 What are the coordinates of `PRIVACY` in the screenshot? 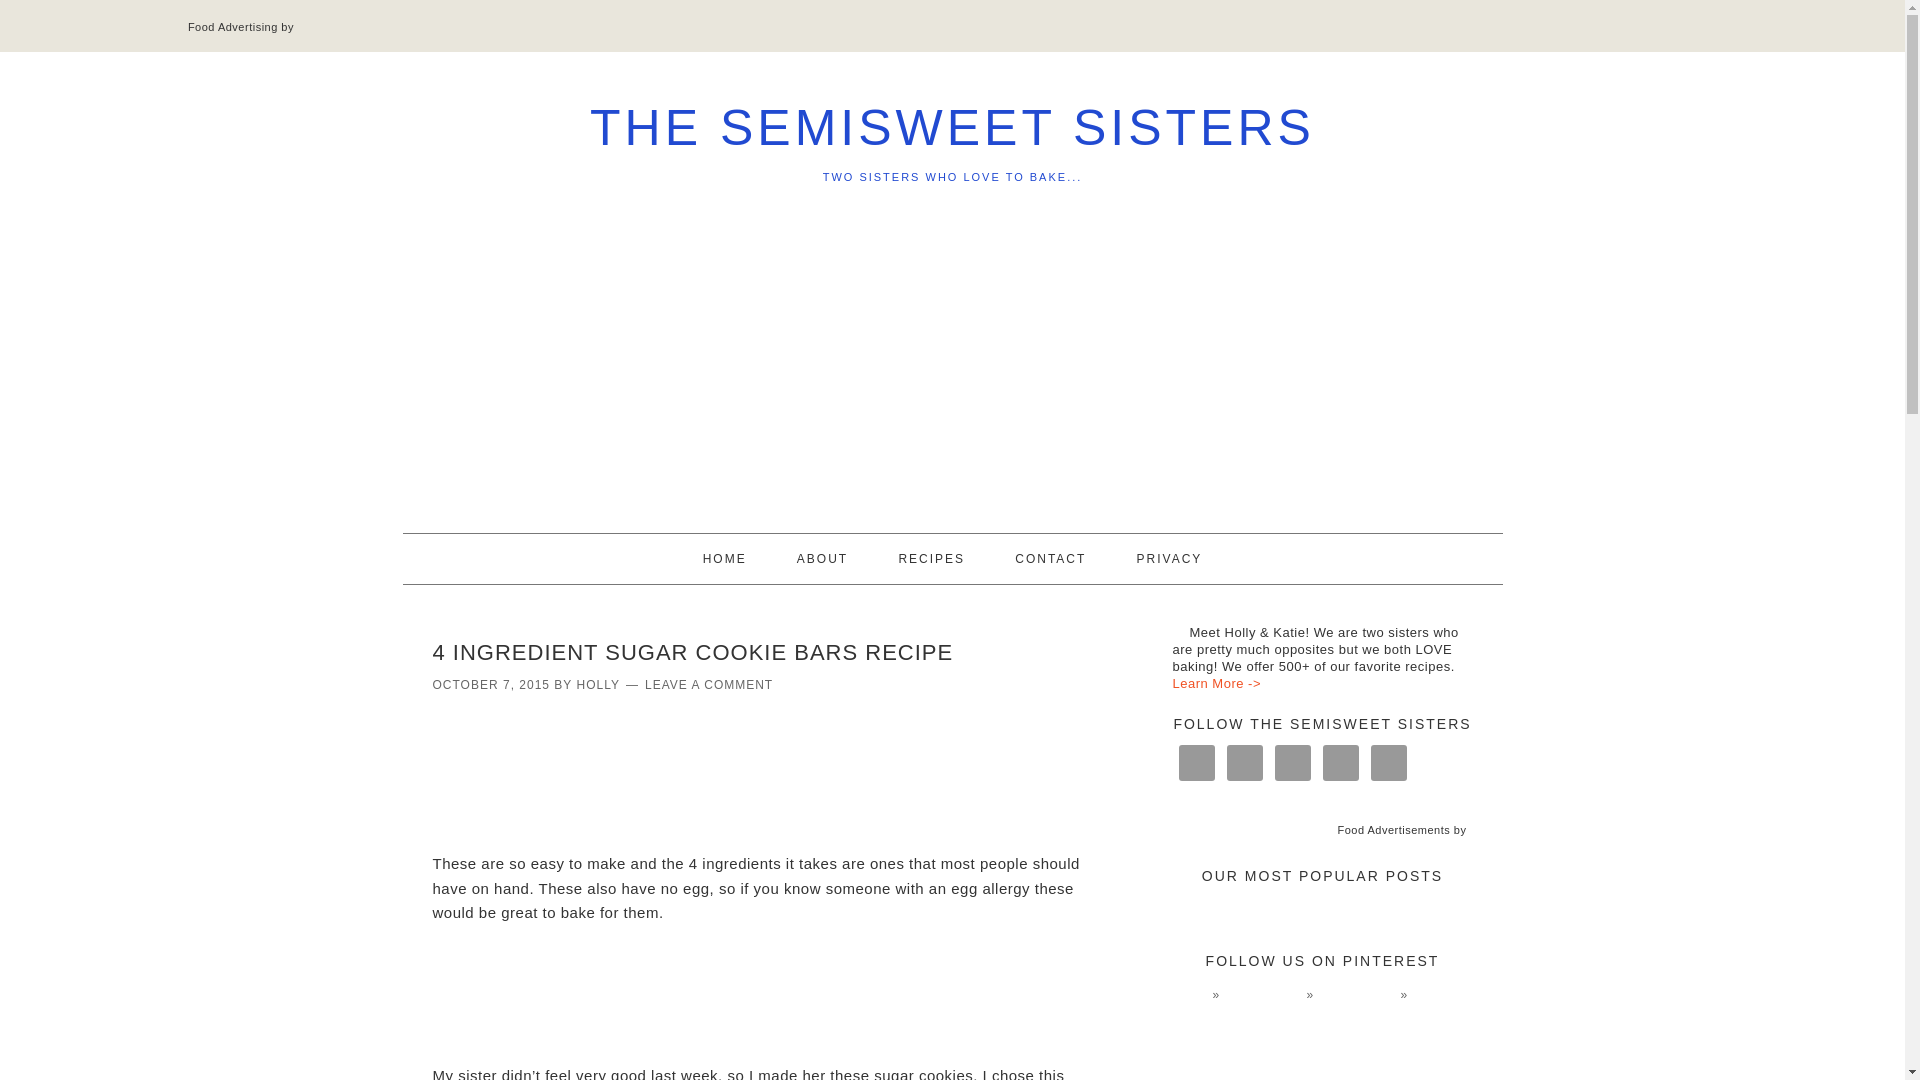 It's located at (1170, 558).